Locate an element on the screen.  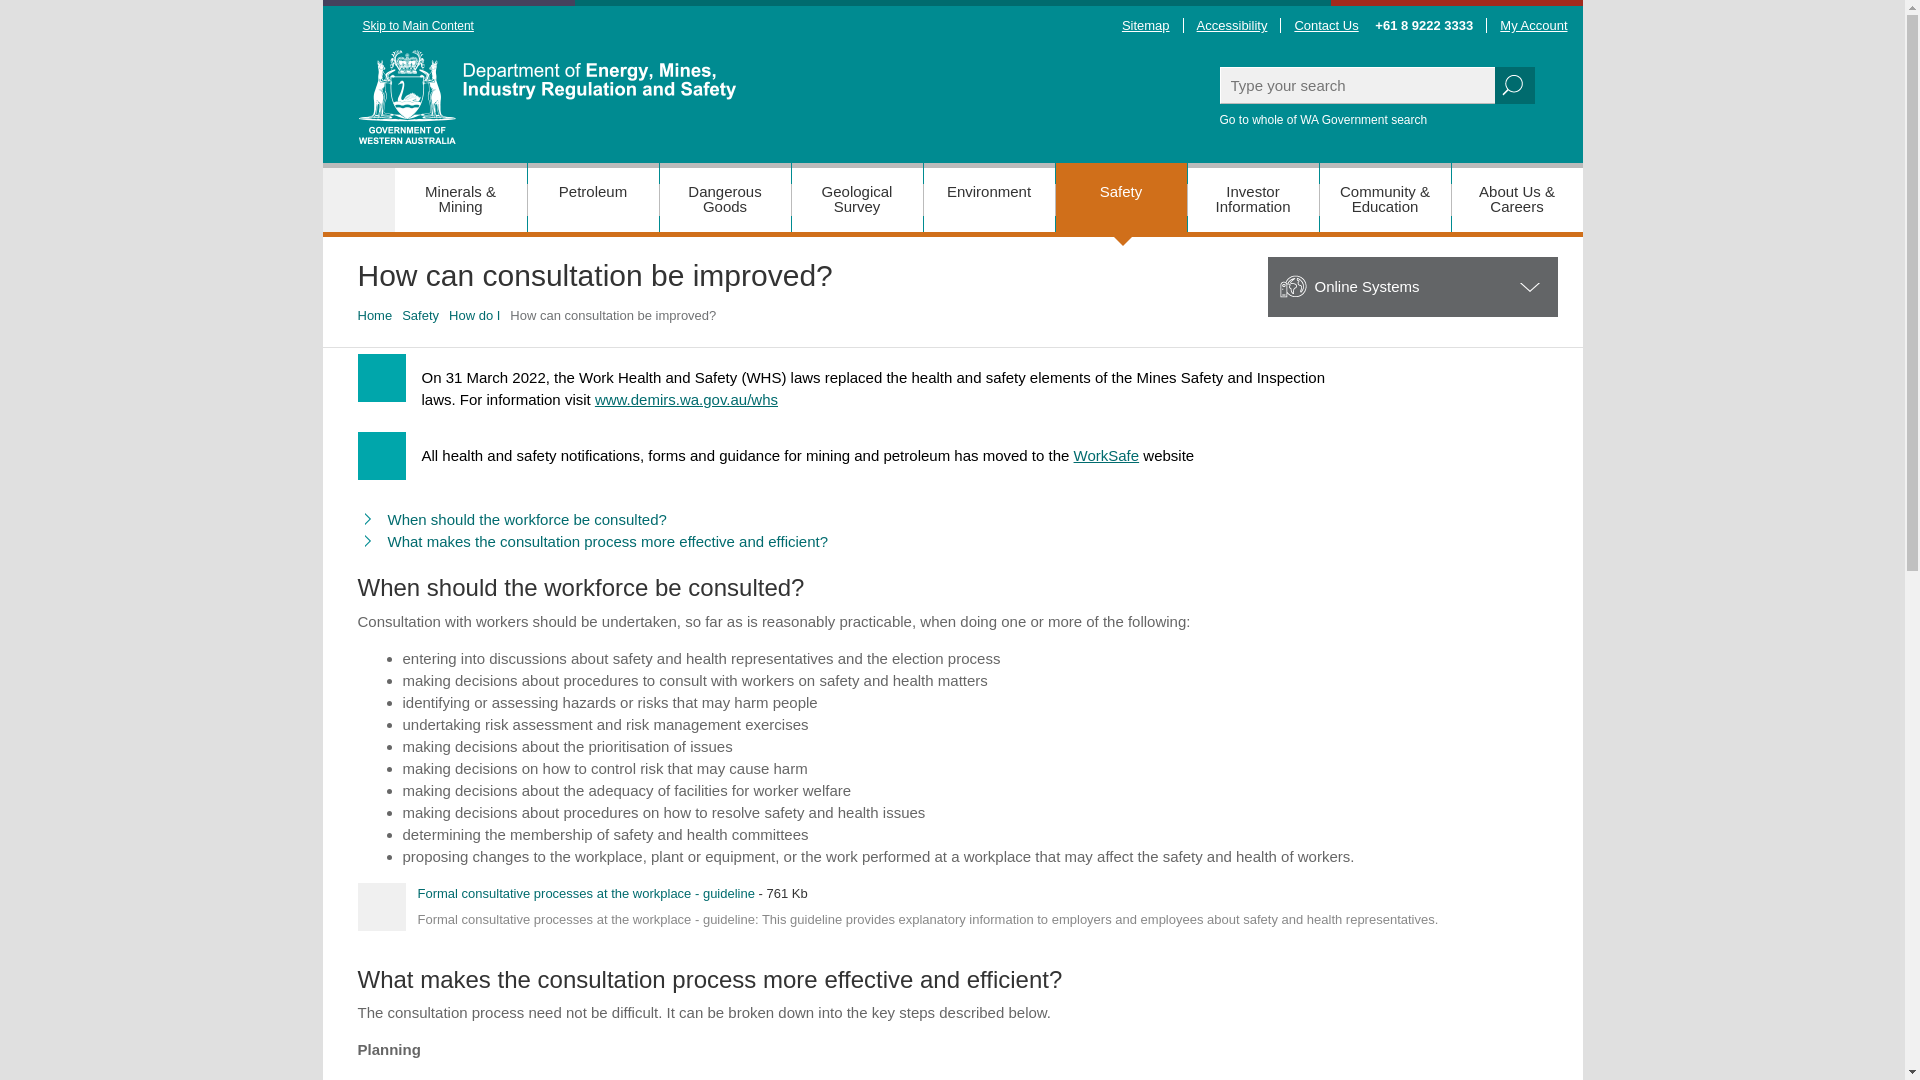
SEARCH is located at coordinates (1514, 84).